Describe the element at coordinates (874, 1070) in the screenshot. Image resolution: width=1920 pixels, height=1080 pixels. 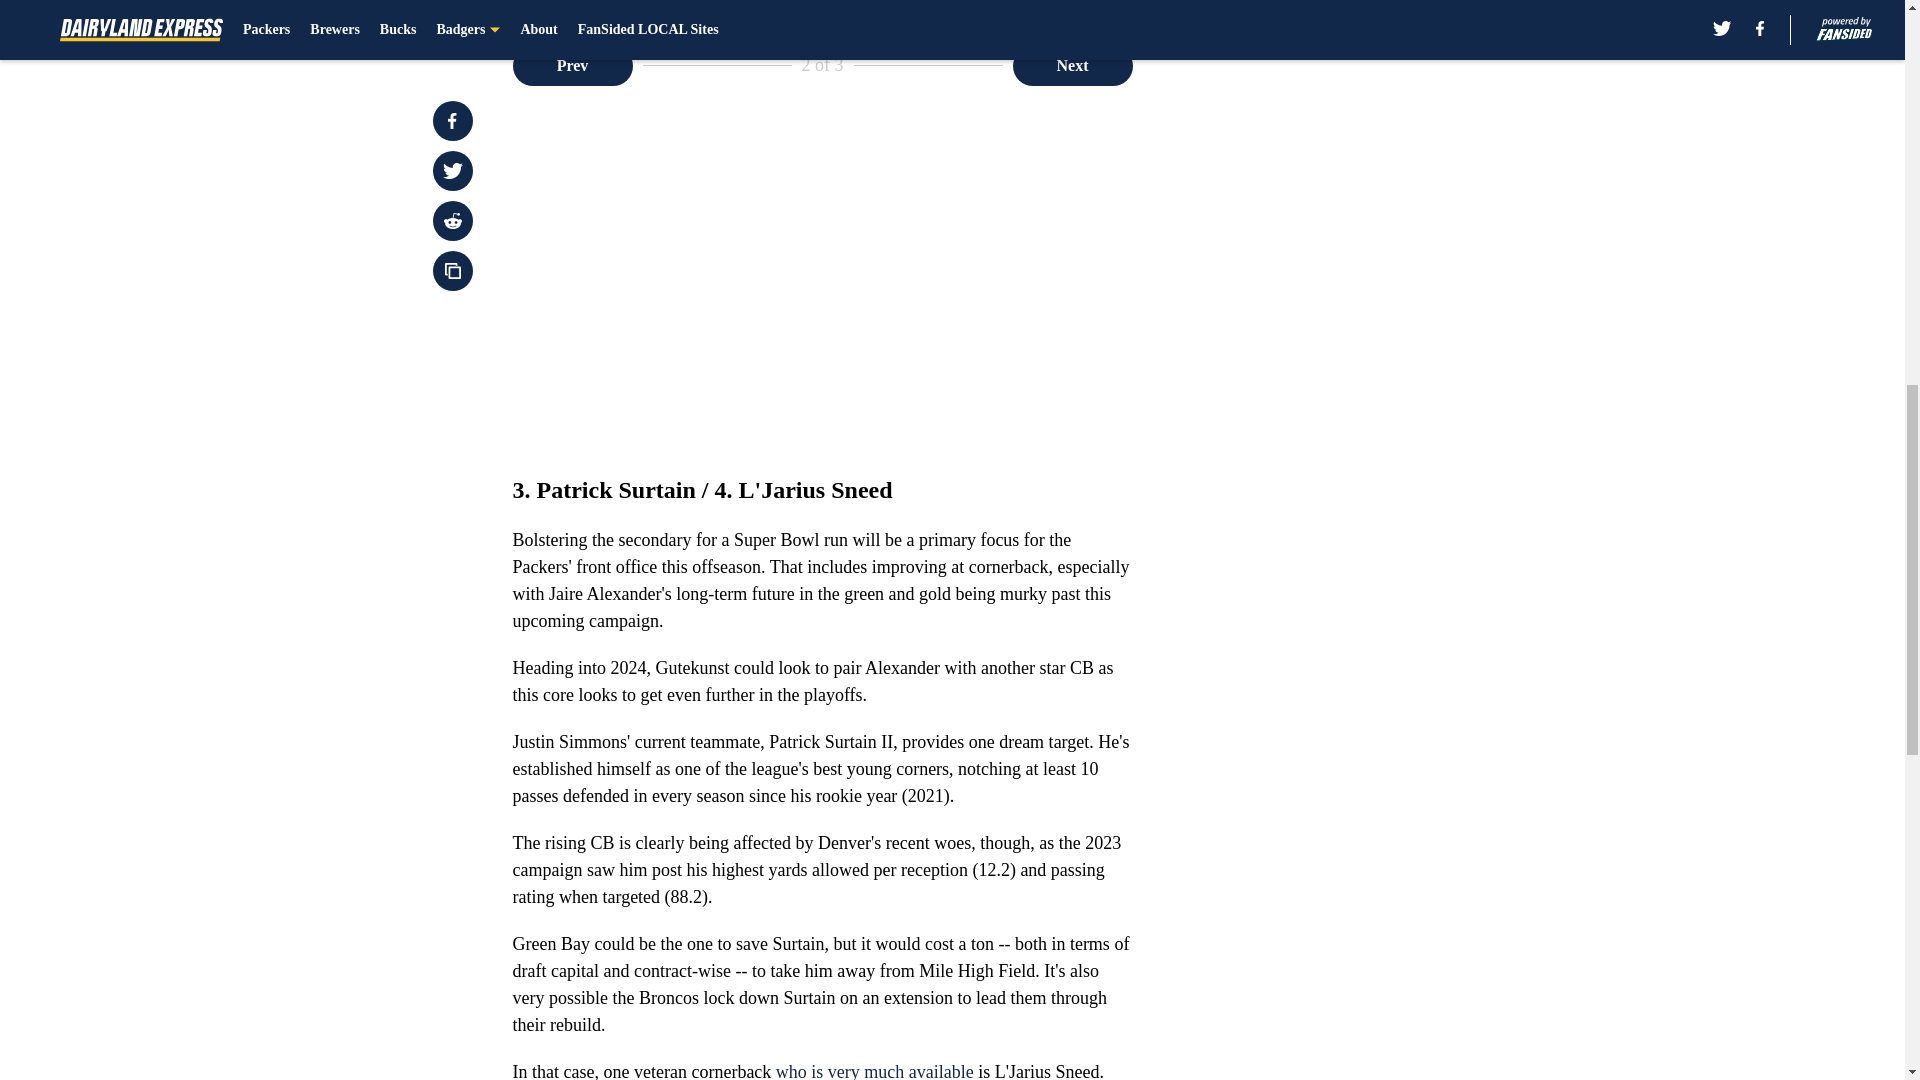
I see `who is very much available` at that location.